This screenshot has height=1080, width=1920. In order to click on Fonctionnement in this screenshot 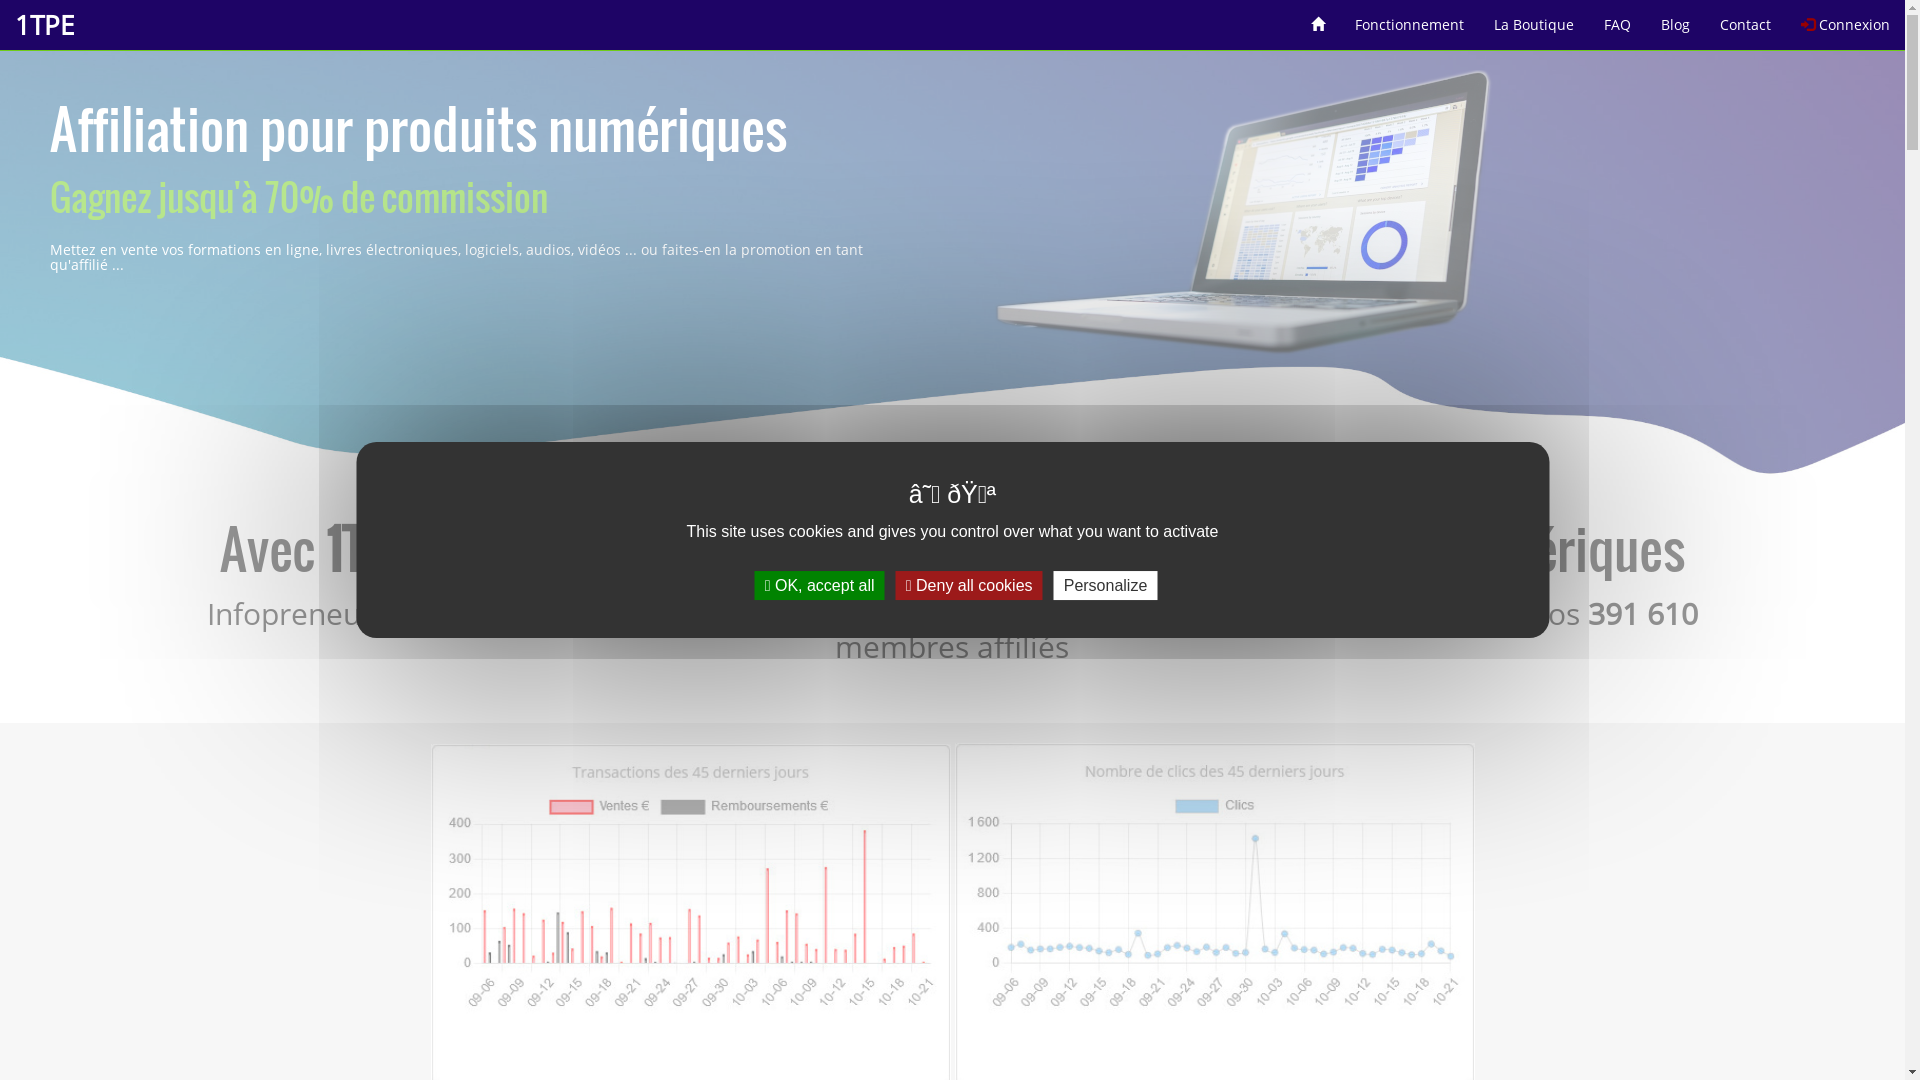, I will do `click(1410, 18)`.